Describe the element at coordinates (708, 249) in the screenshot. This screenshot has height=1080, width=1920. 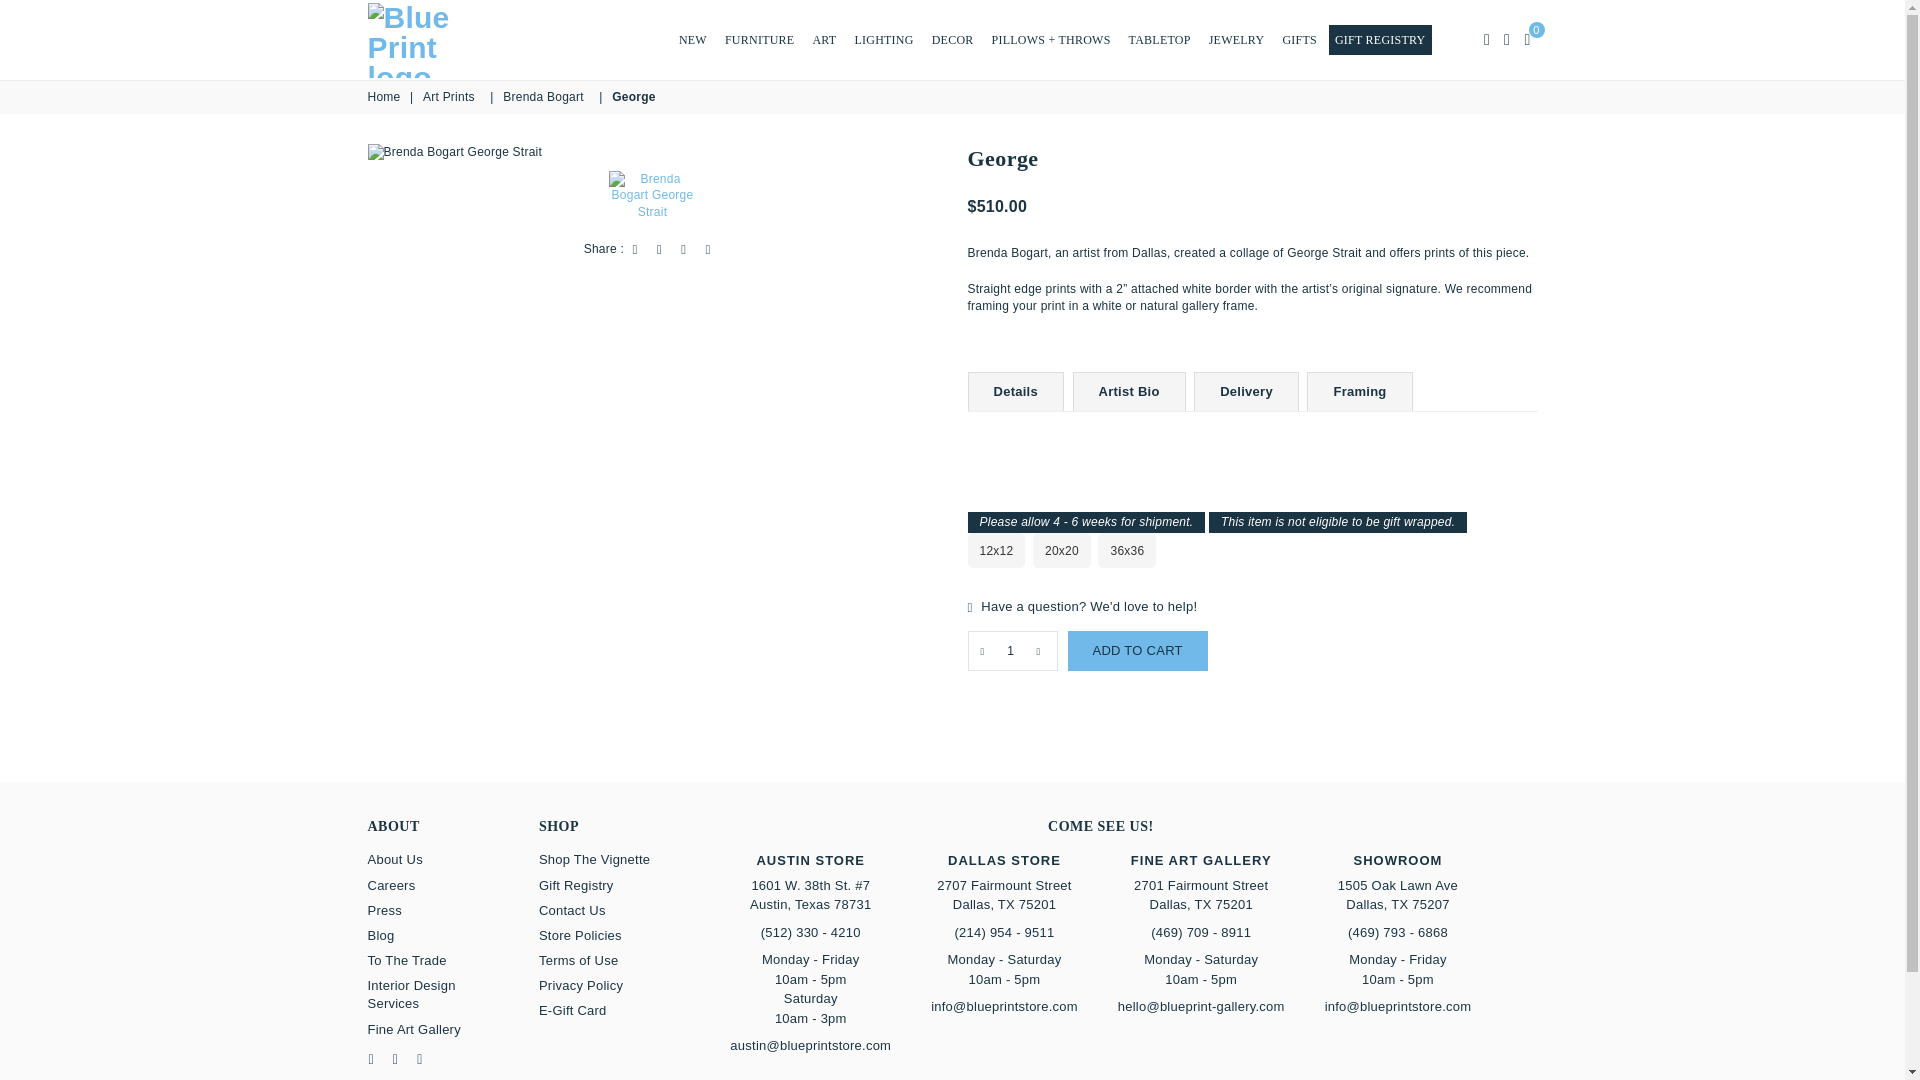
I see `Share by Email` at that location.